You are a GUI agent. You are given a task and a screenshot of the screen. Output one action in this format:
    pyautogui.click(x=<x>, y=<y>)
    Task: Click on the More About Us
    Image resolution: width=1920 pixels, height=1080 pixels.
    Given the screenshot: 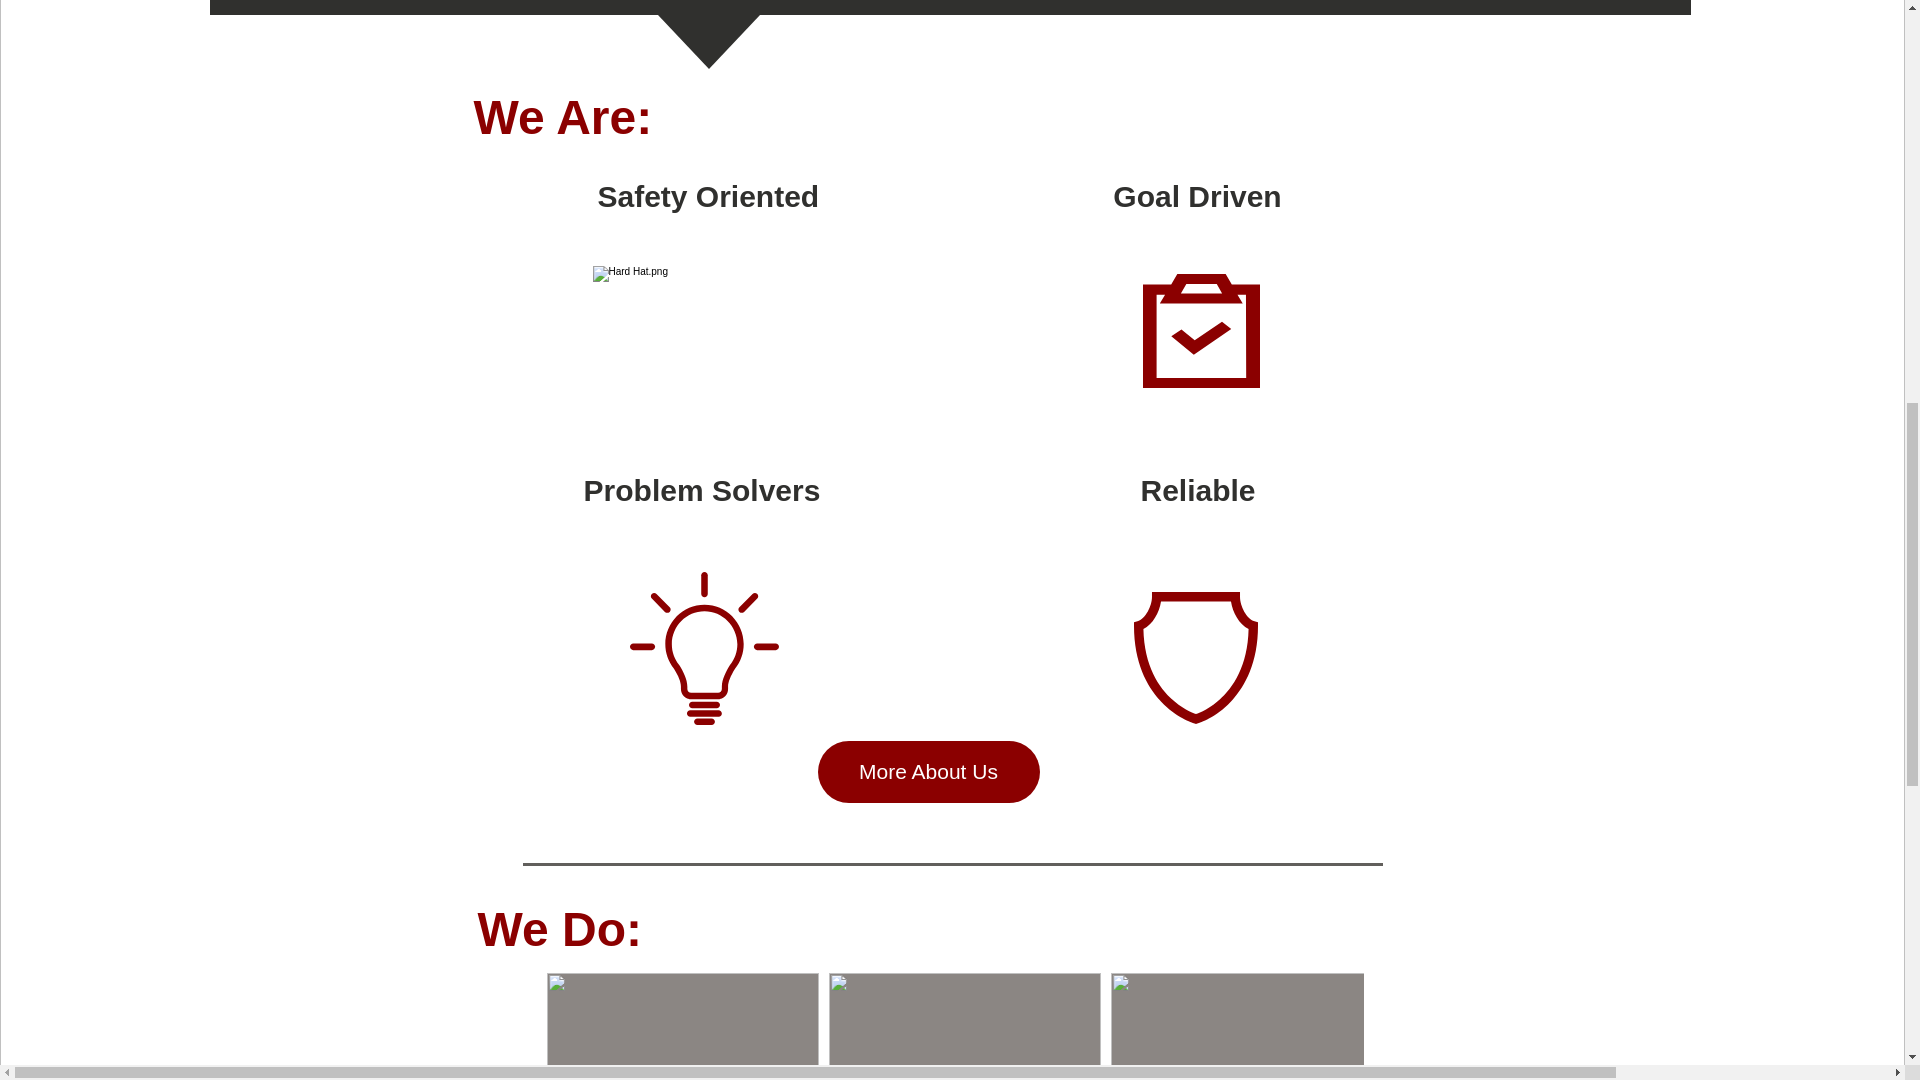 What is the action you would take?
    pyautogui.click(x=928, y=772)
    